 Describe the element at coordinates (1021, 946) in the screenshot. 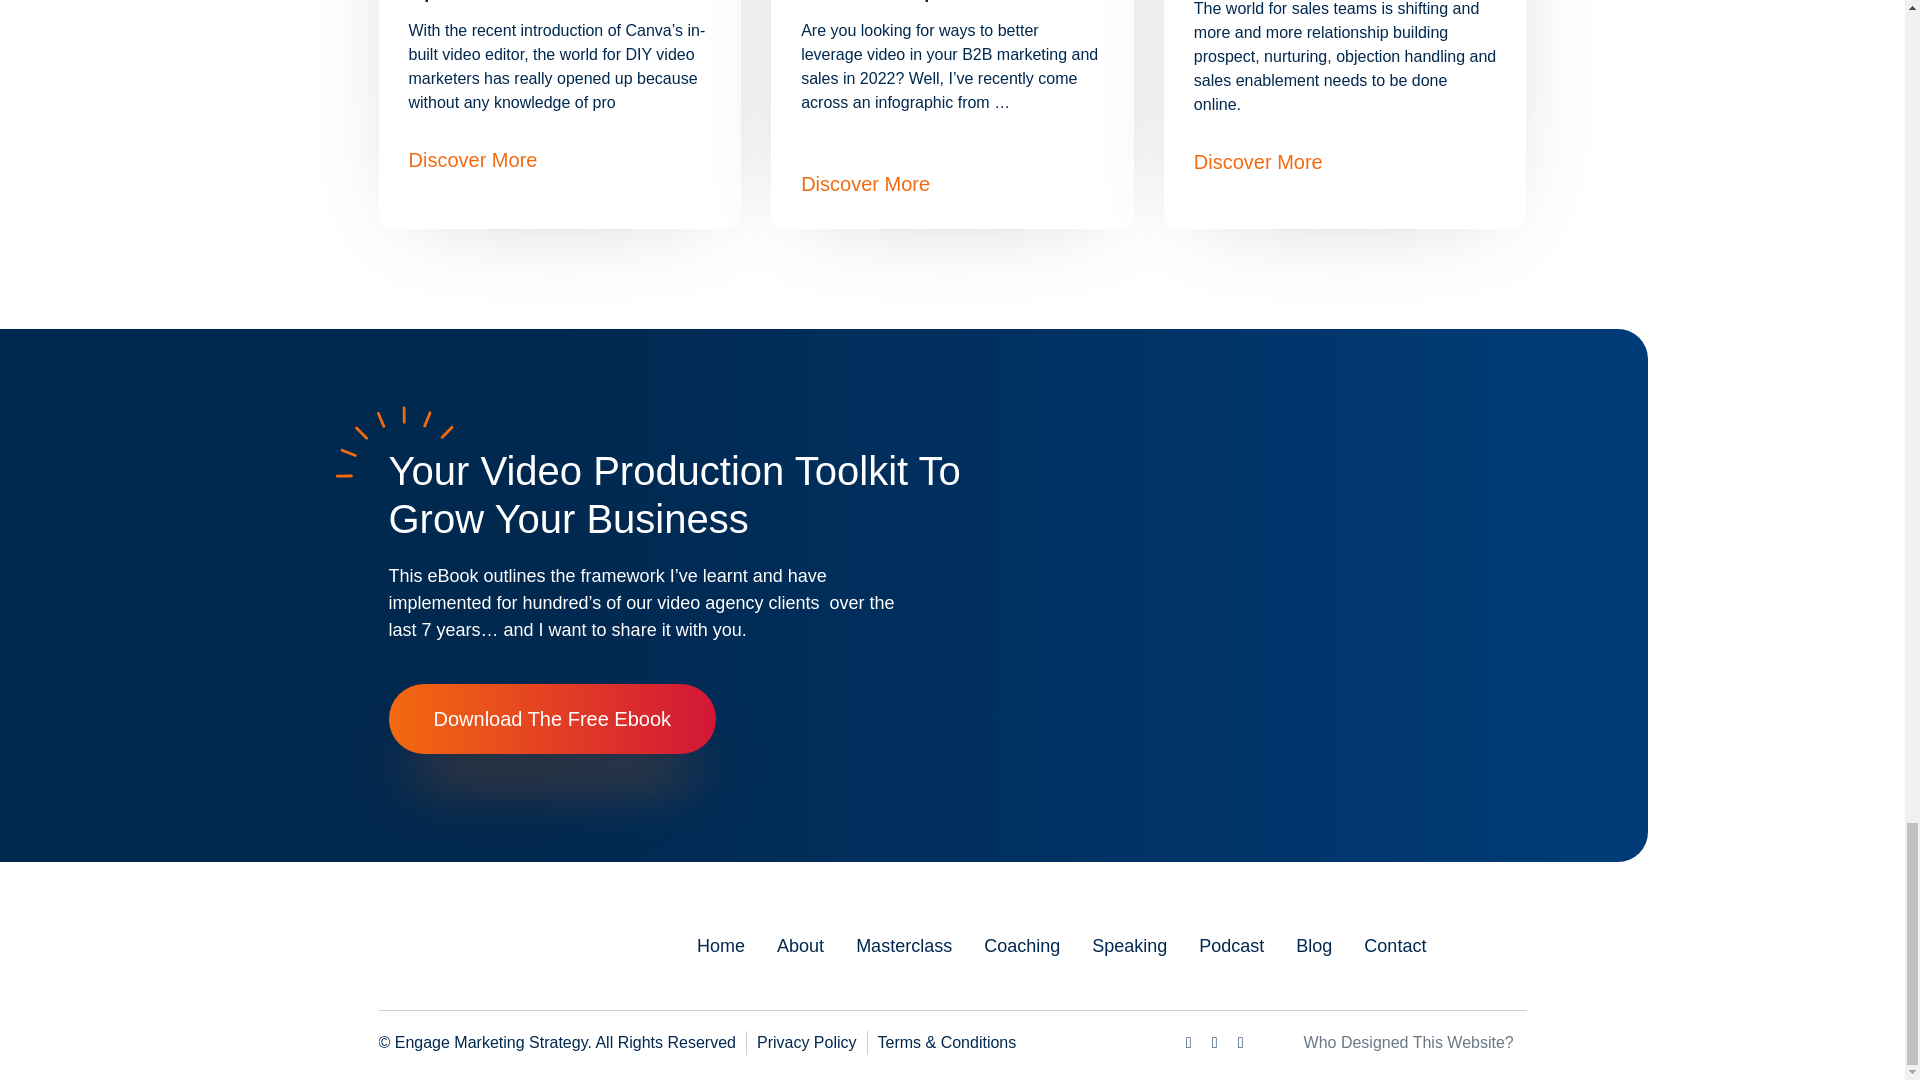

I see `Coaching` at that location.